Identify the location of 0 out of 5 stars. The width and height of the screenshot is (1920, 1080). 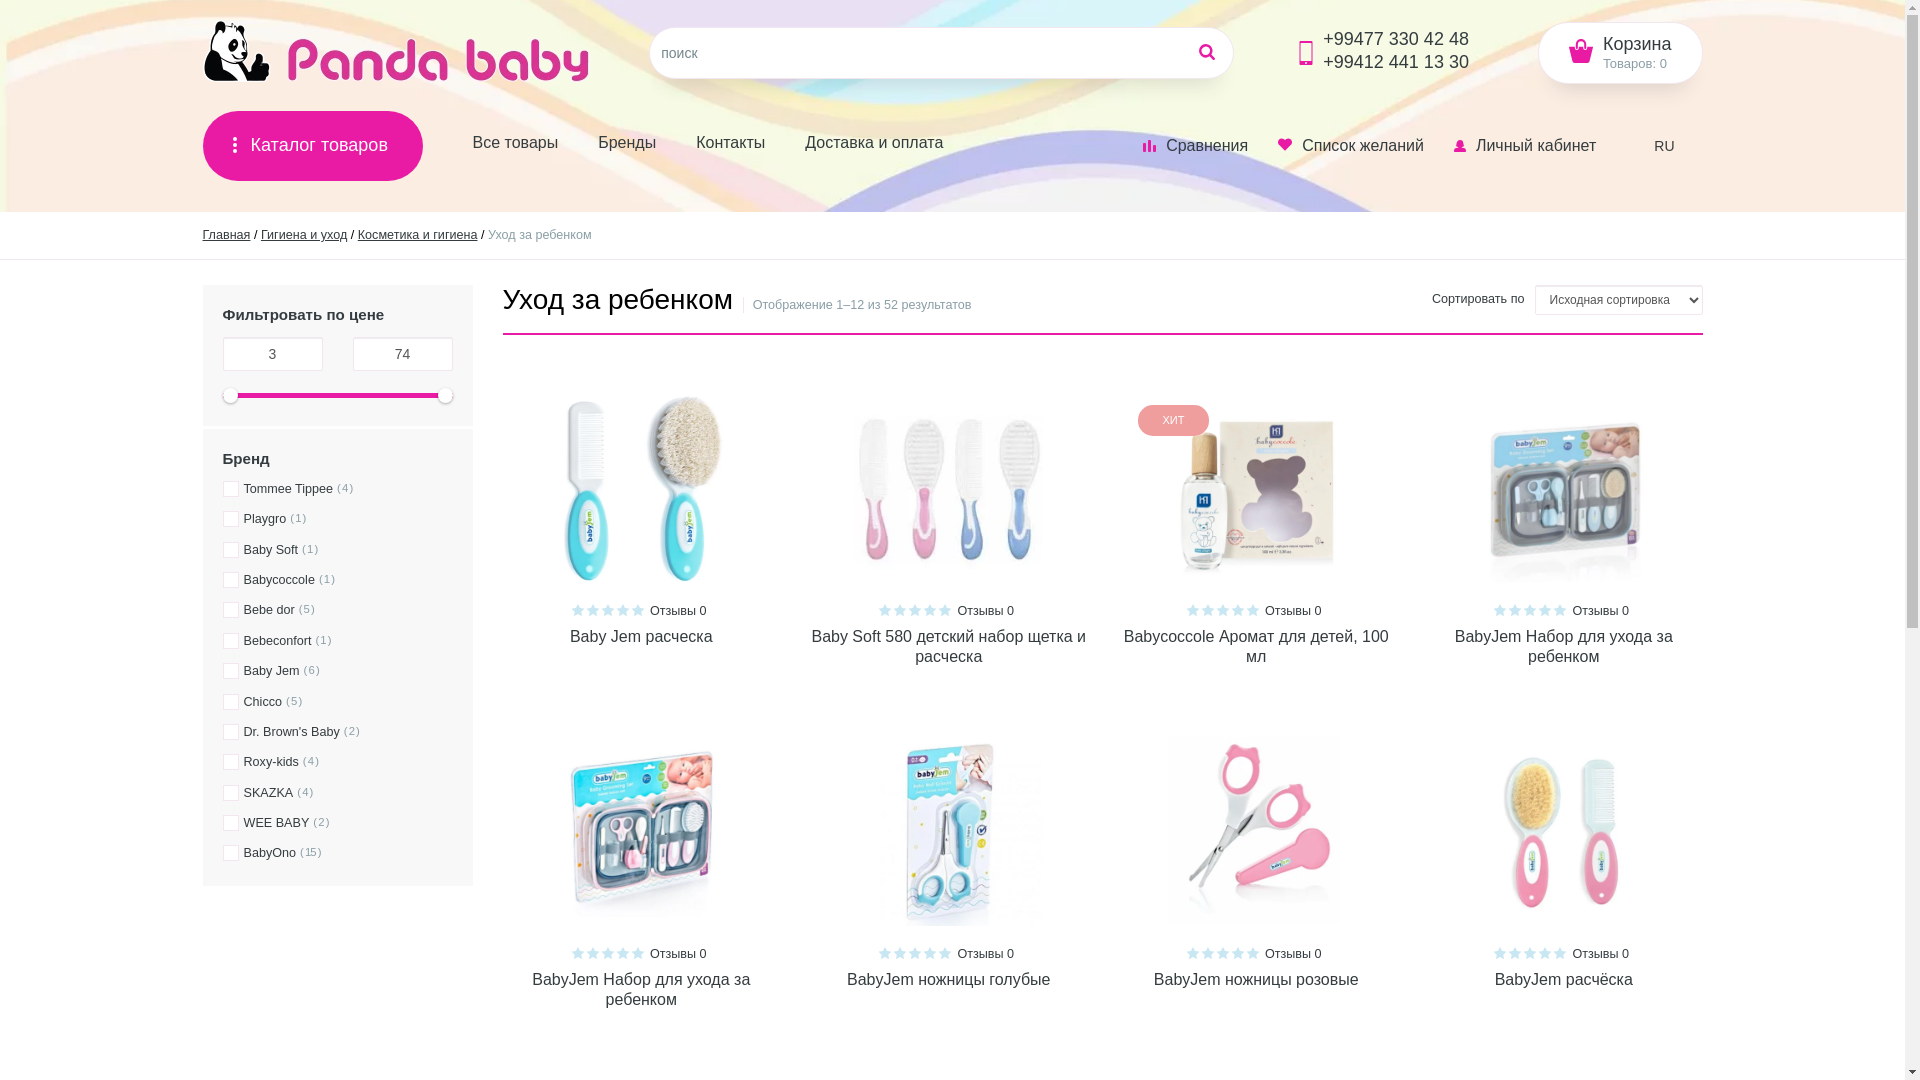
(1223, 610).